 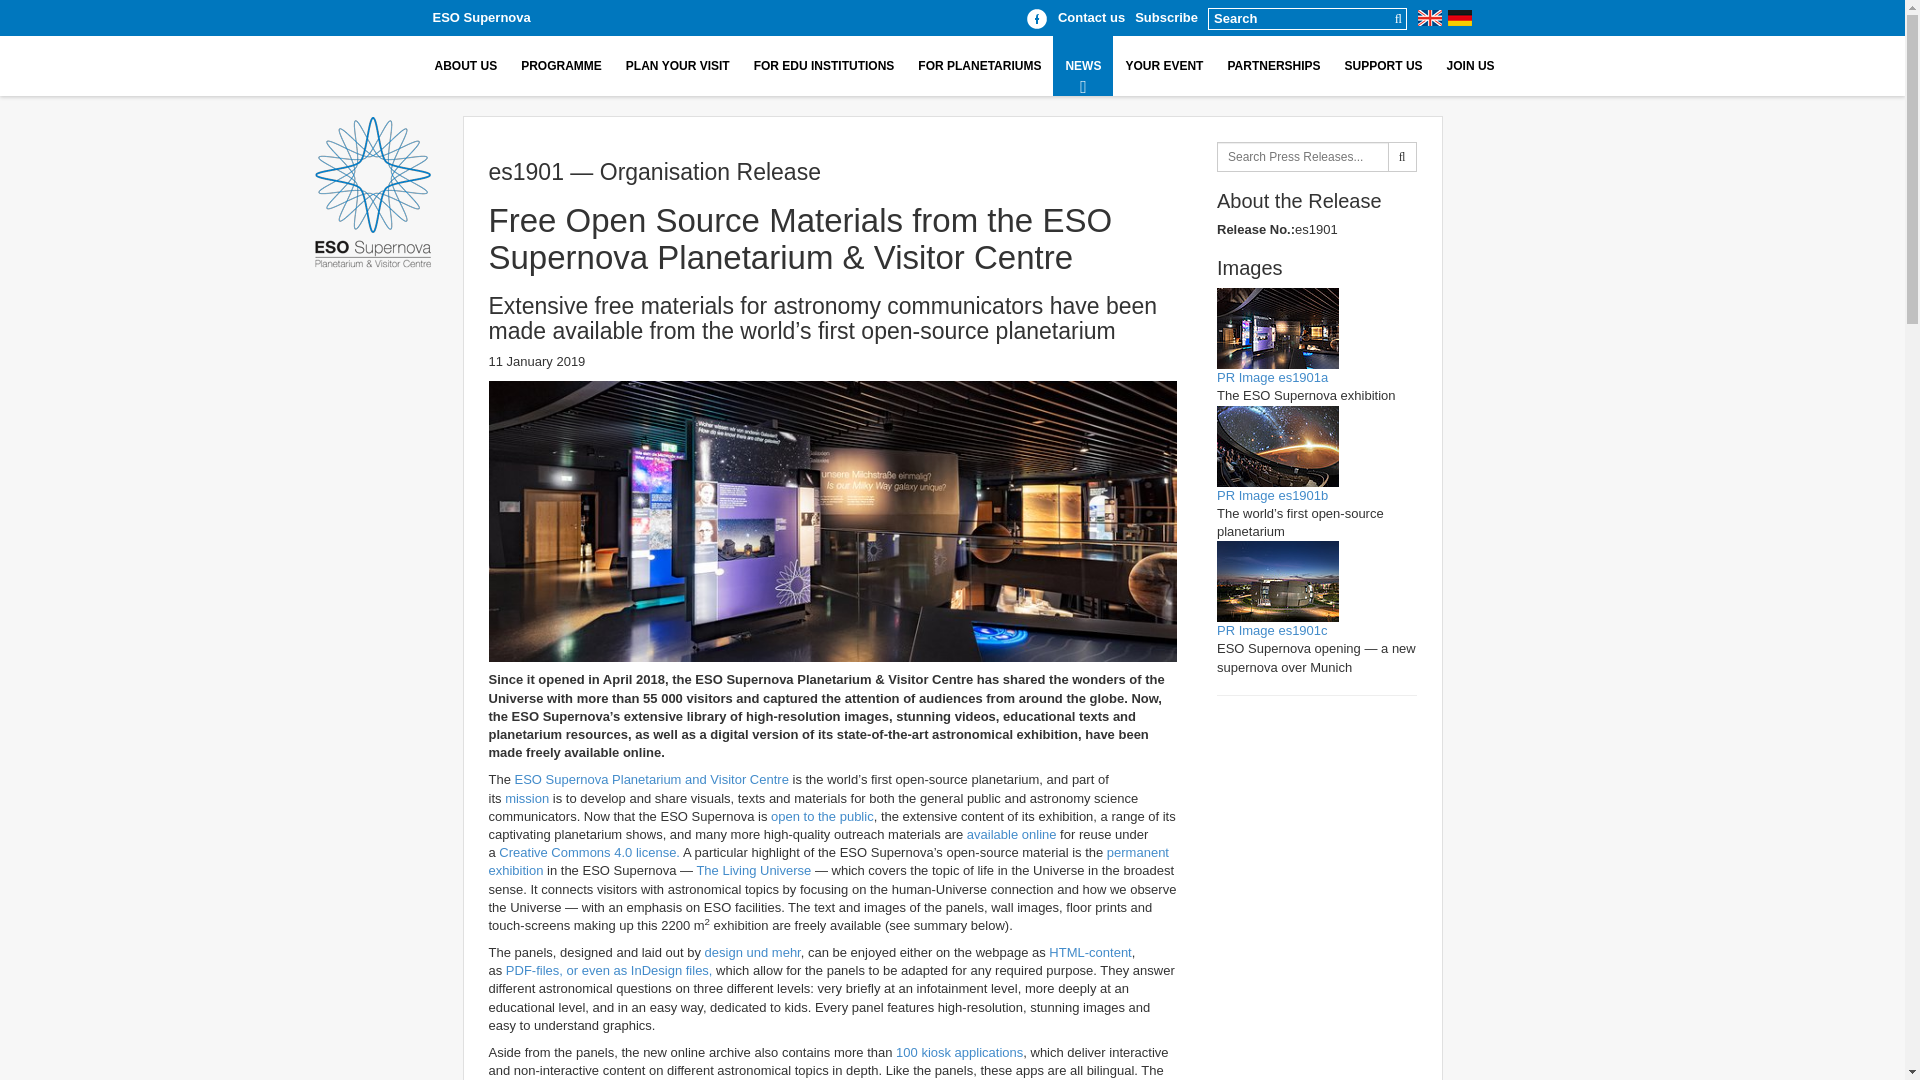 What do you see at coordinates (561, 66) in the screenshot?
I see `PROGRAMME` at bounding box center [561, 66].